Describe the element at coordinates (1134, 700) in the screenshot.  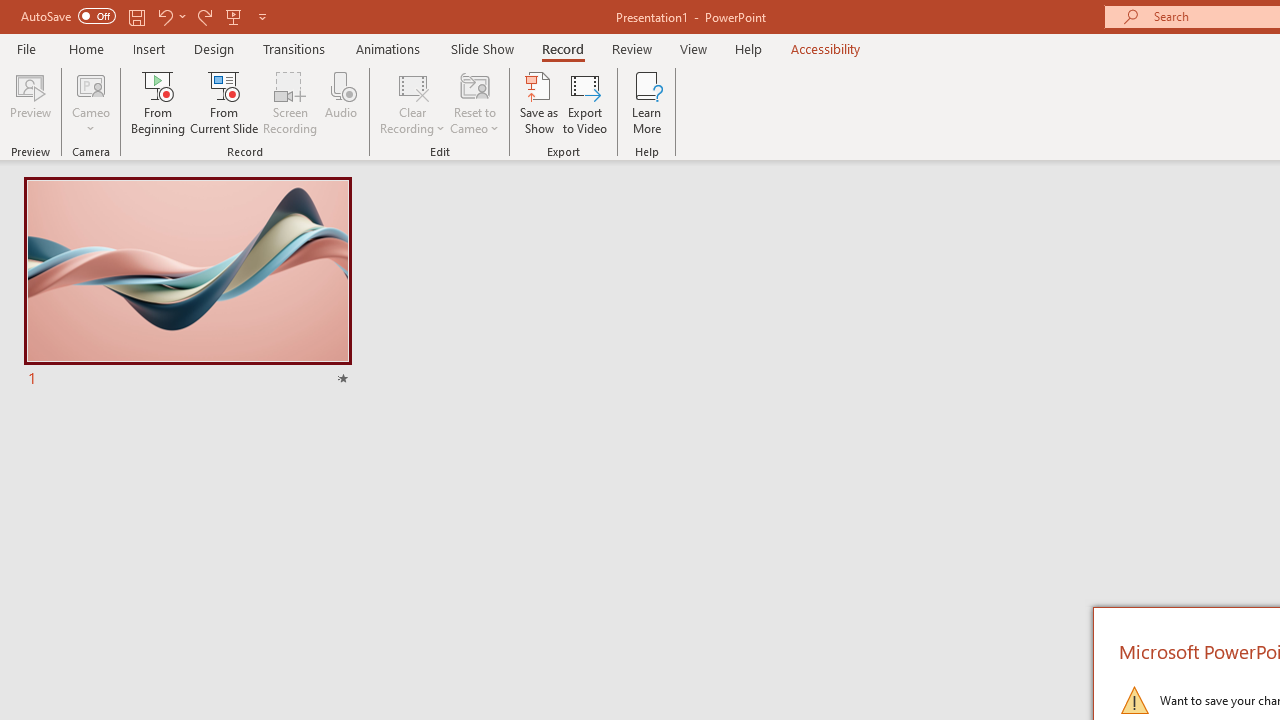
I see `Warning Icon` at that location.